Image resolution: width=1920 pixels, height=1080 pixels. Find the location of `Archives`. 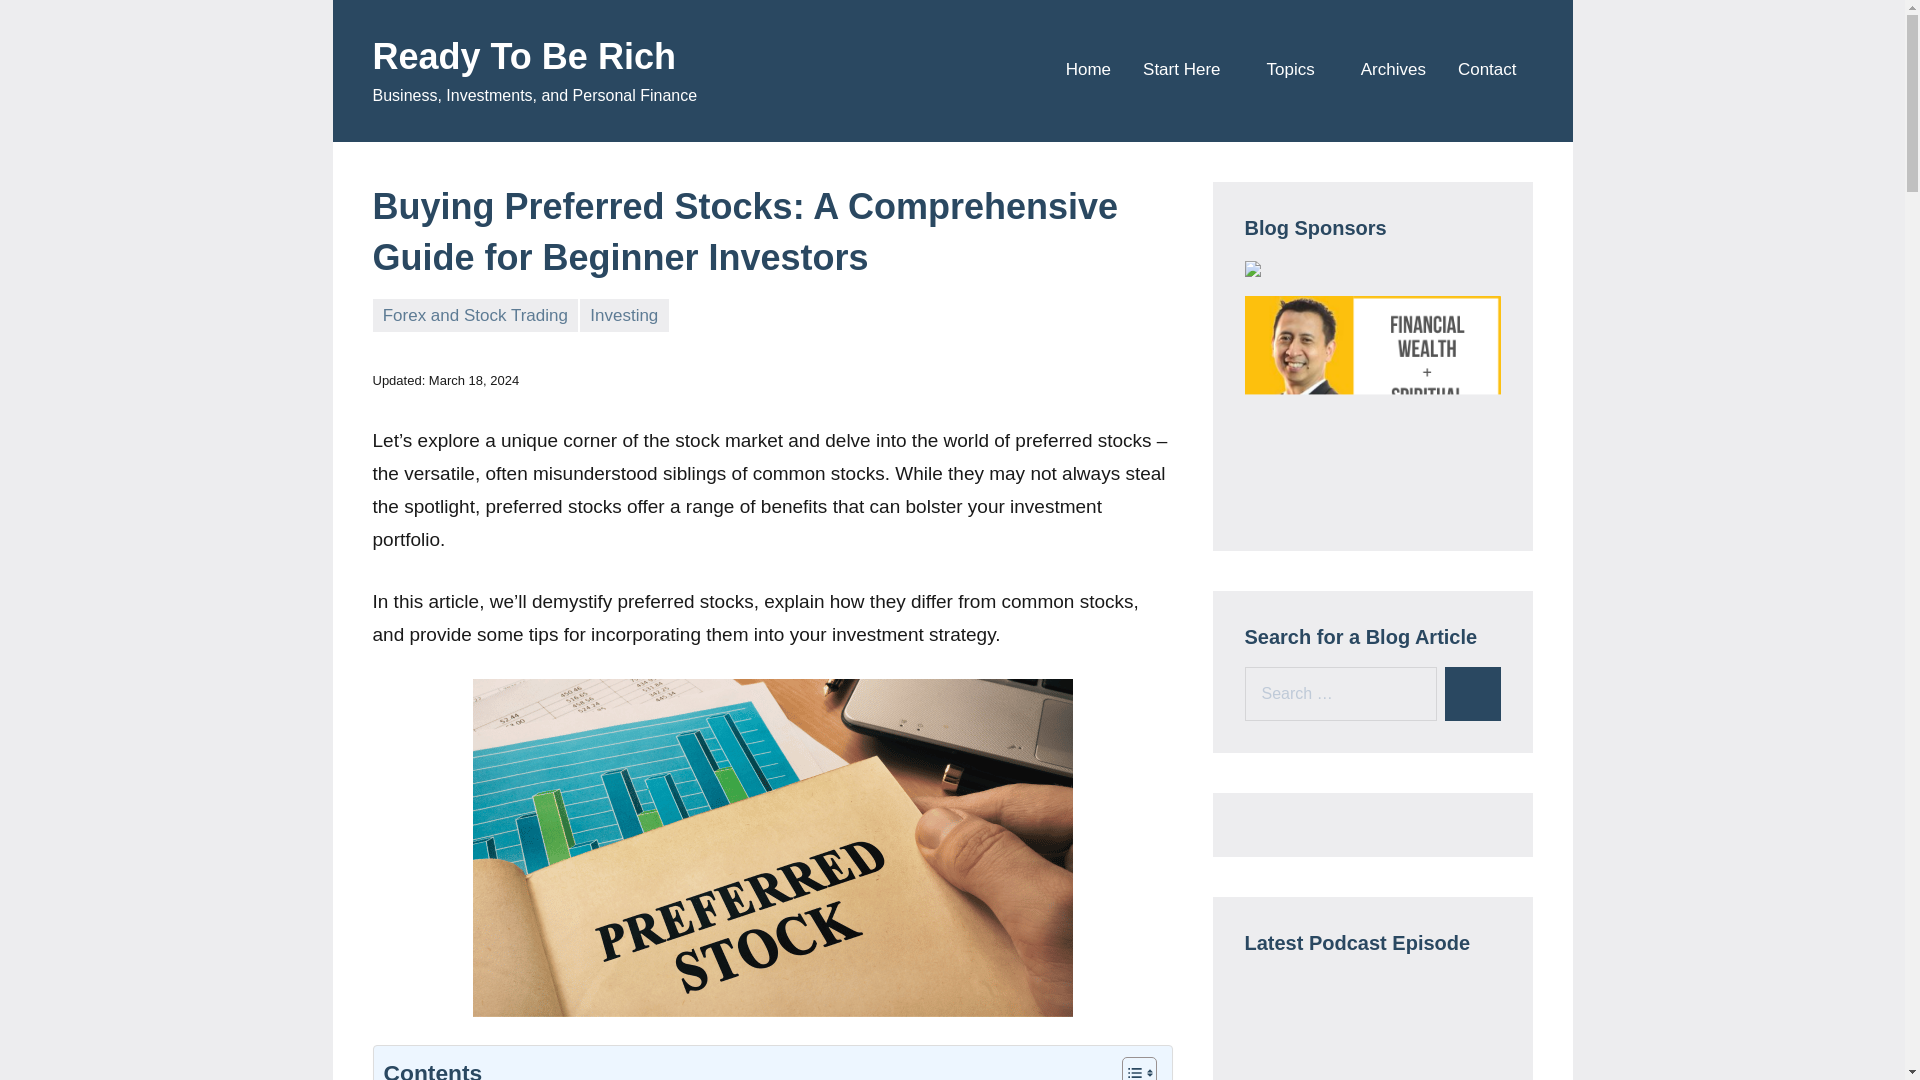

Archives is located at coordinates (1394, 70).